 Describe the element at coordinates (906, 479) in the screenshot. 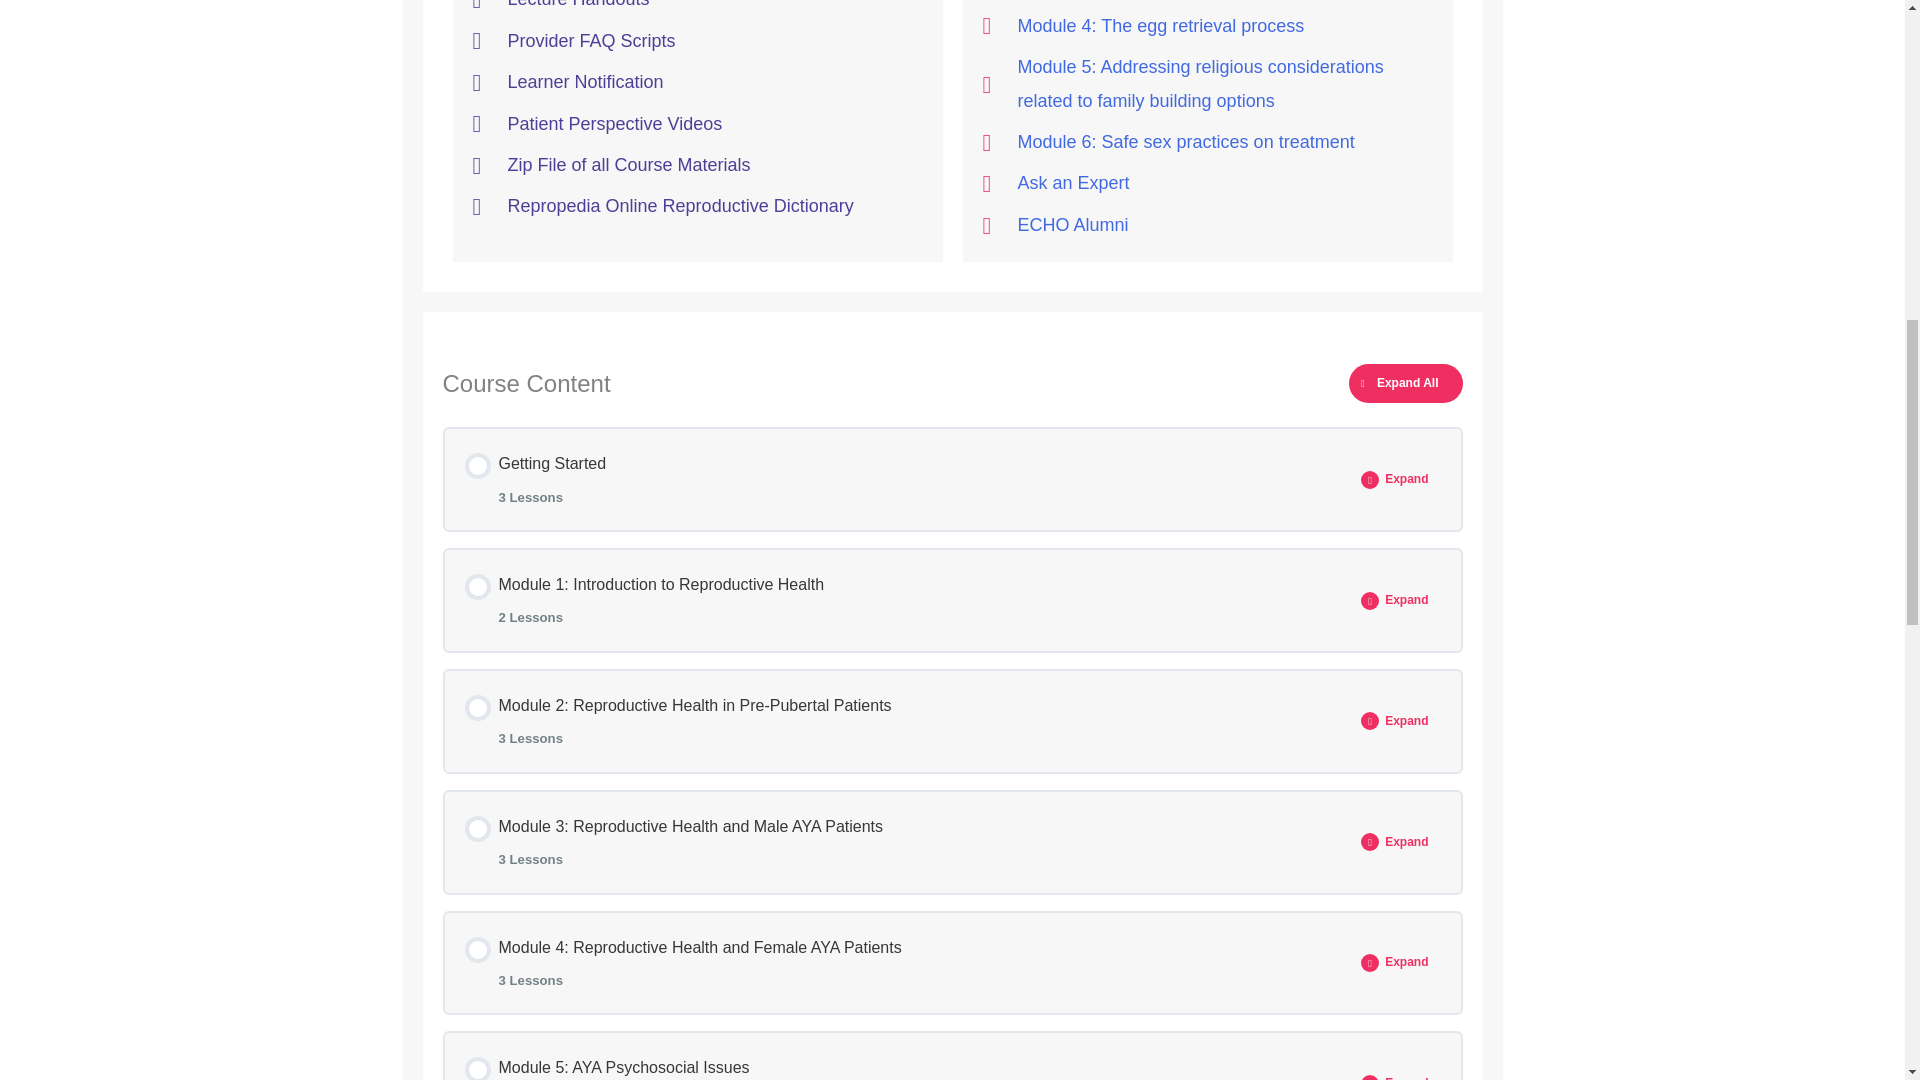

I see `ECHO Alumni` at that location.